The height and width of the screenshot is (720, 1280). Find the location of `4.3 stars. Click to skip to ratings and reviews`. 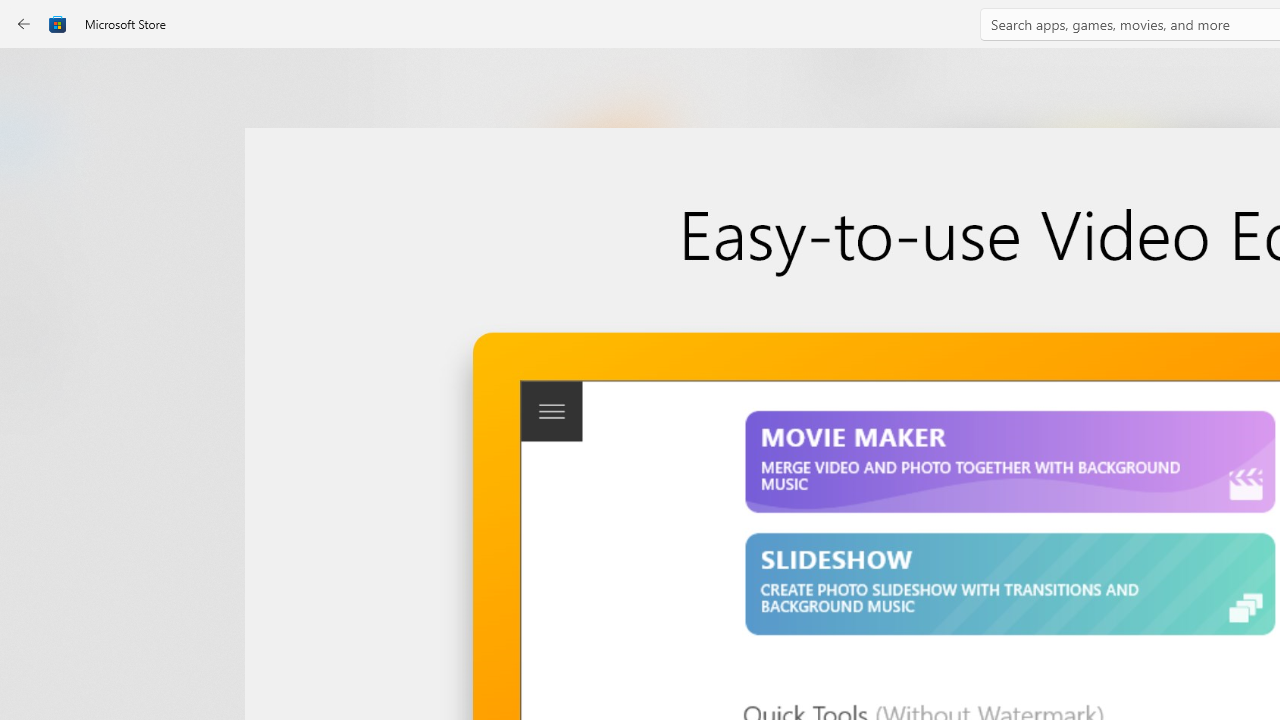

4.3 stars. Click to skip to ratings and reviews is located at coordinates (542, 556).